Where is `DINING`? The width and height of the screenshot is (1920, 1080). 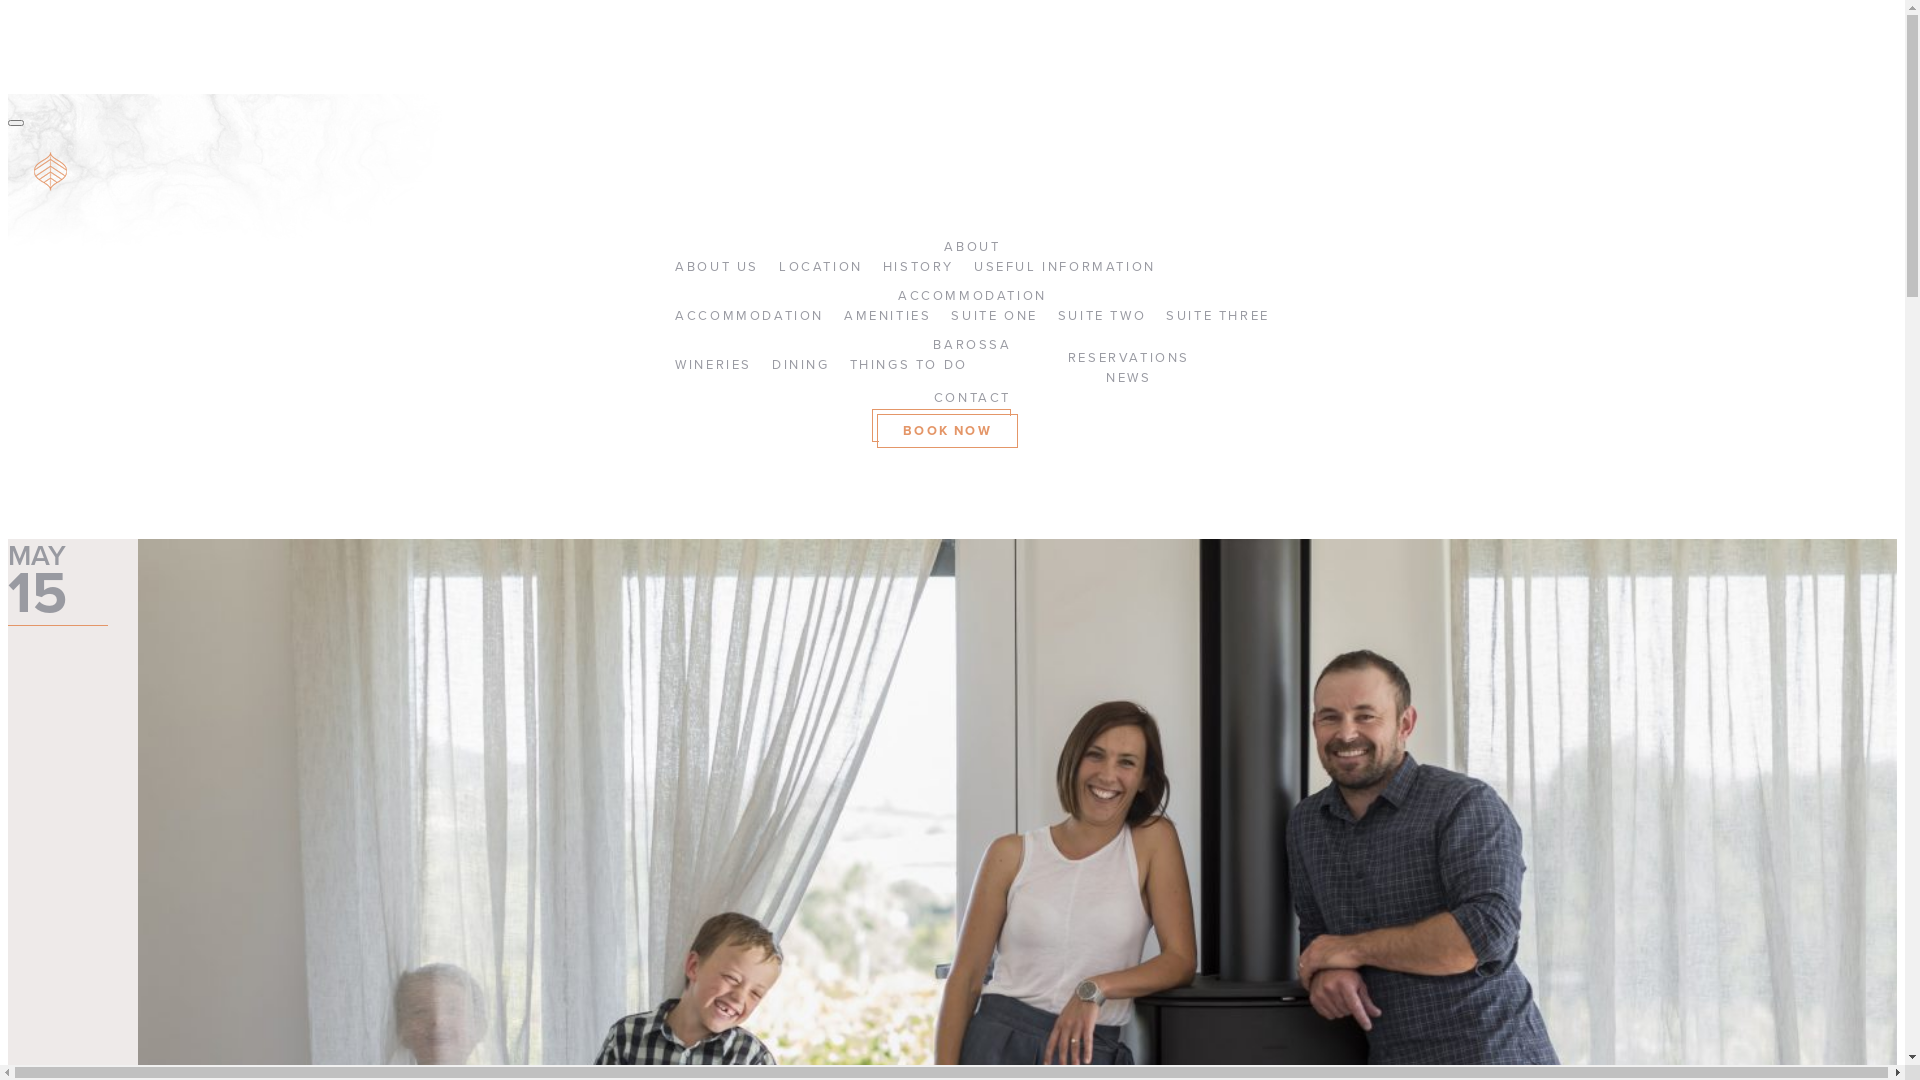
DINING is located at coordinates (801, 365).